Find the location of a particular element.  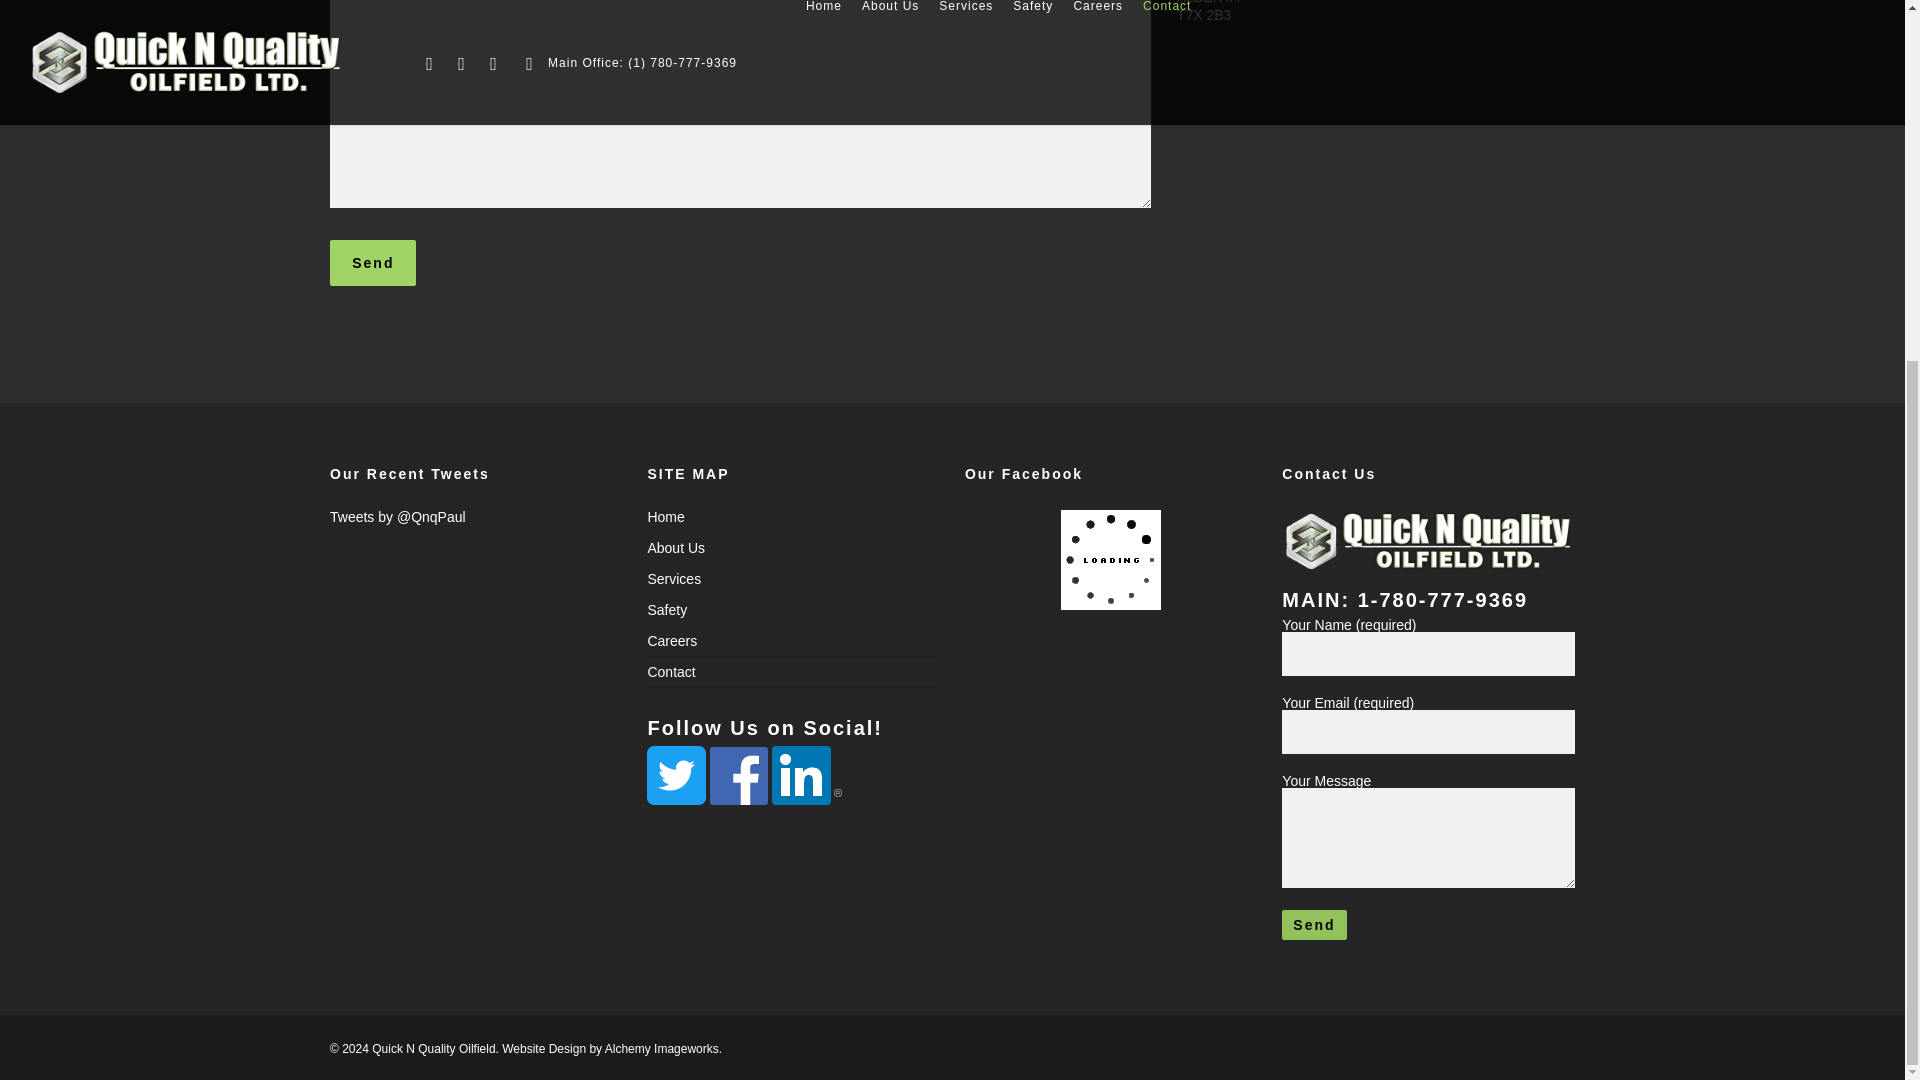

1-780-777-9369 is located at coordinates (1442, 600).